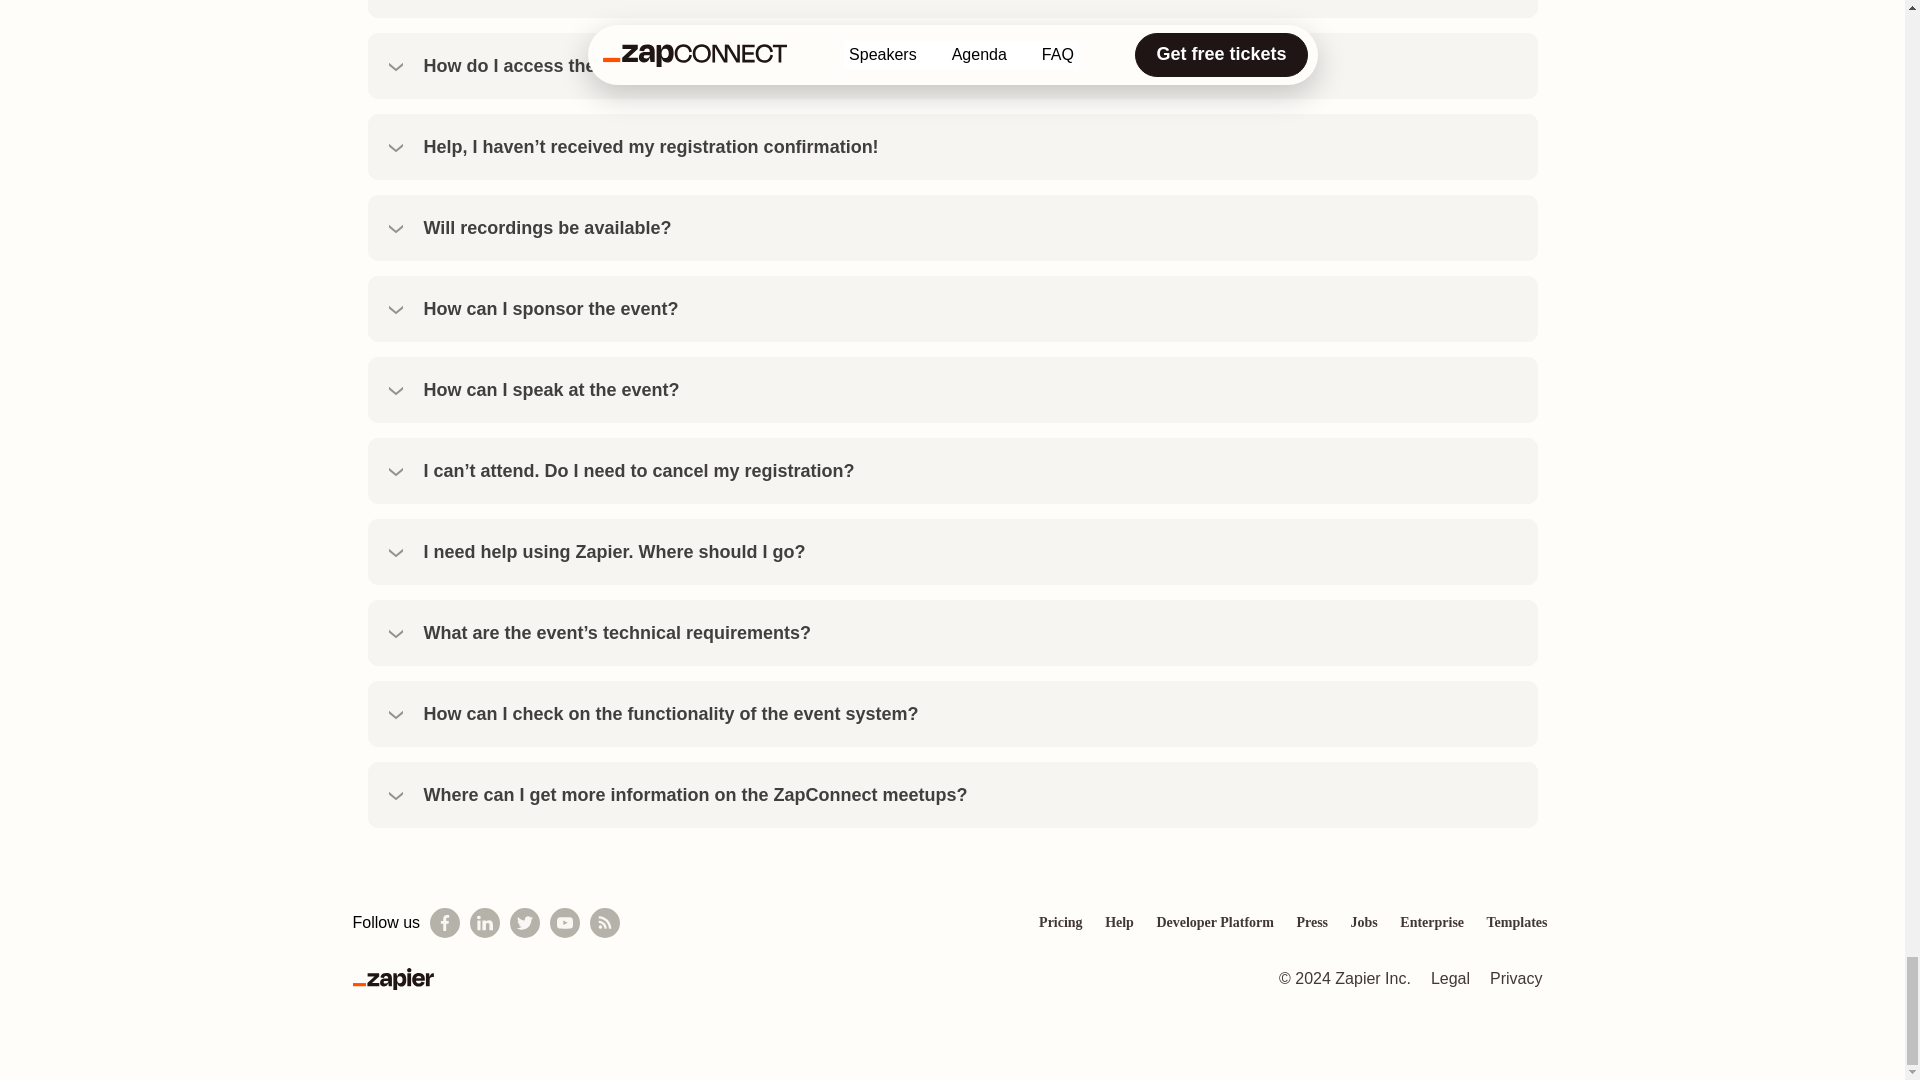 The height and width of the screenshot is (1080, 1920). Describe the element at coordinates (484, 923) in the screenshot. I see `Follow us on LinkedIn` at that location.